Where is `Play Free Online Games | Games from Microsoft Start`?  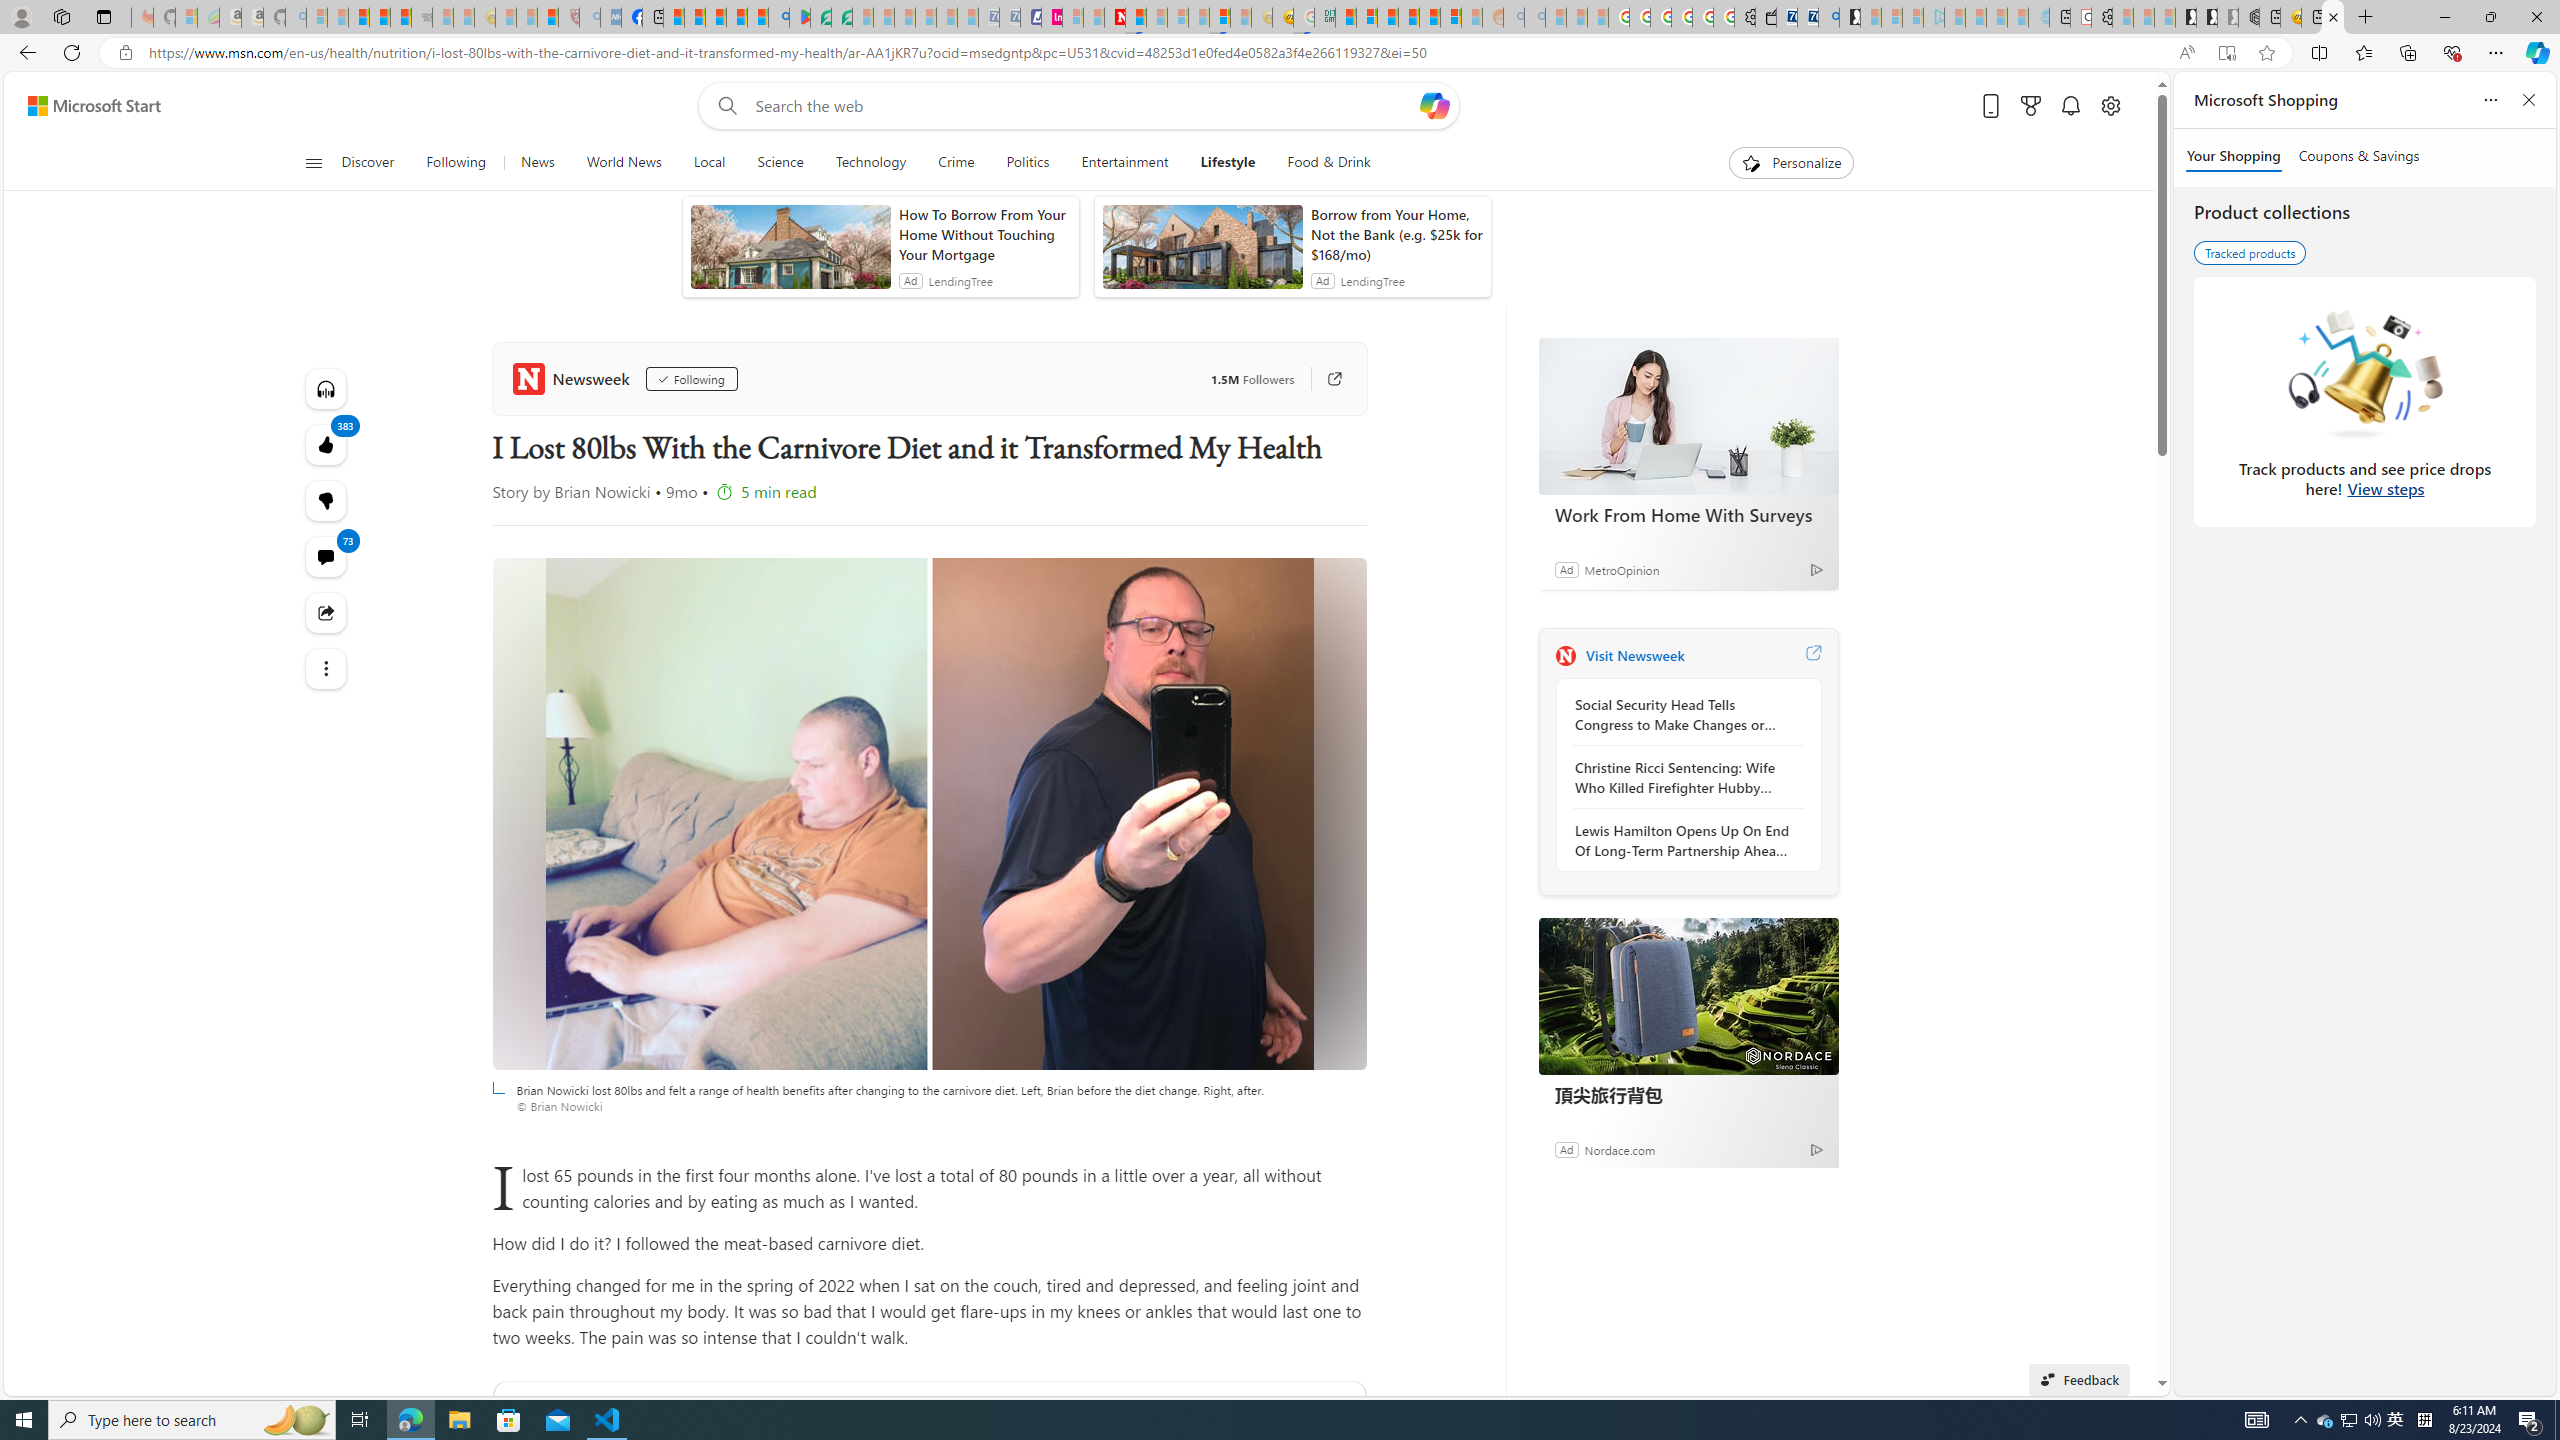 Play Free Online Games | Games from Microsoft Start is located at coordinates (2184, 17).